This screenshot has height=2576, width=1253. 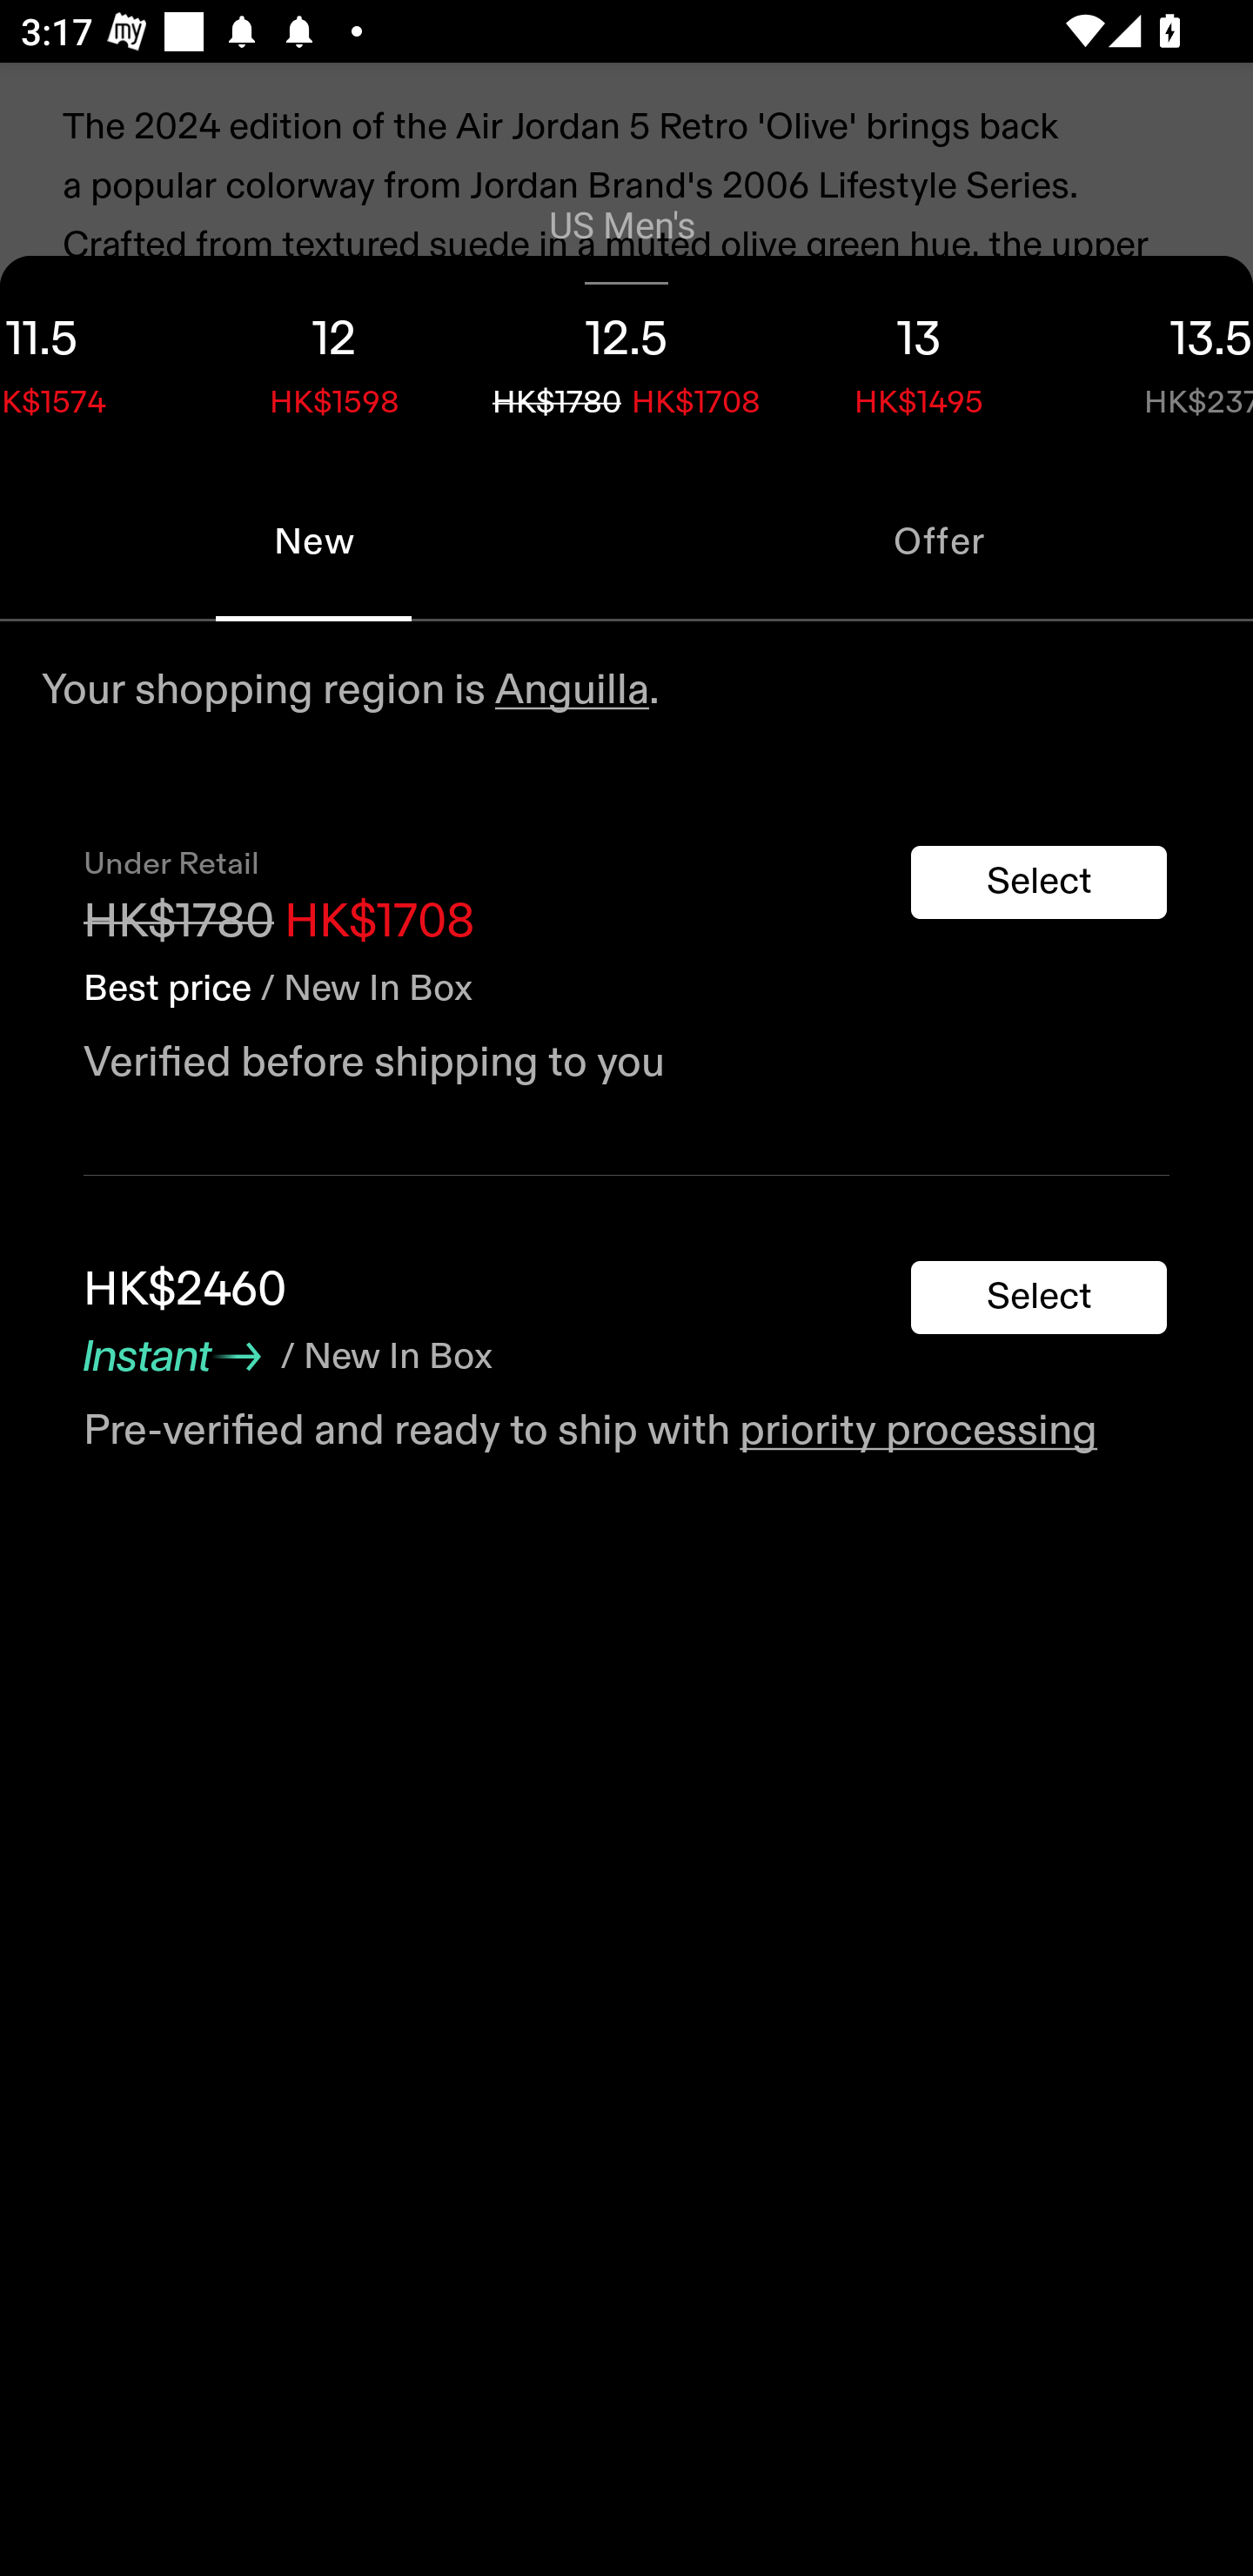 I want to click on 11.5 HK$1574, so click(x=94, y=359).